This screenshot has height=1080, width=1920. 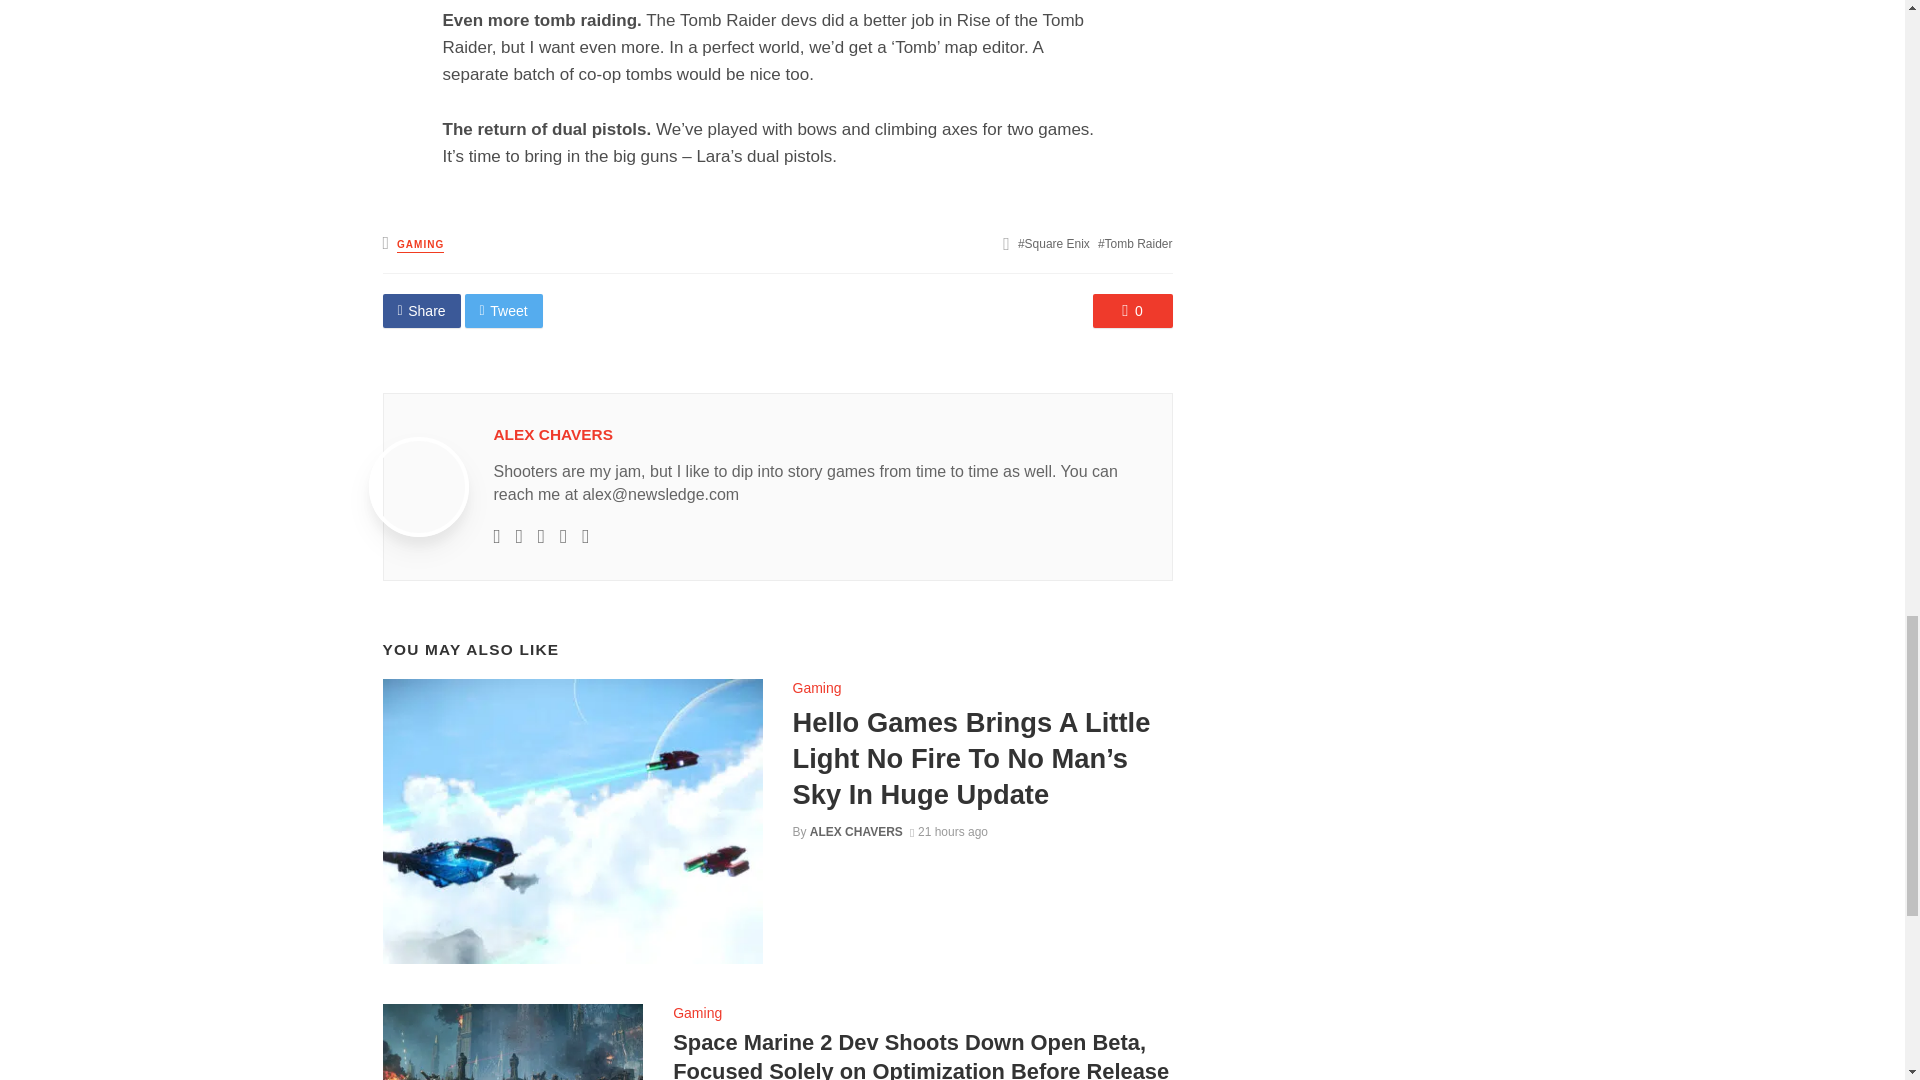 I want to click on Gaming, so click(x=816, y=688).